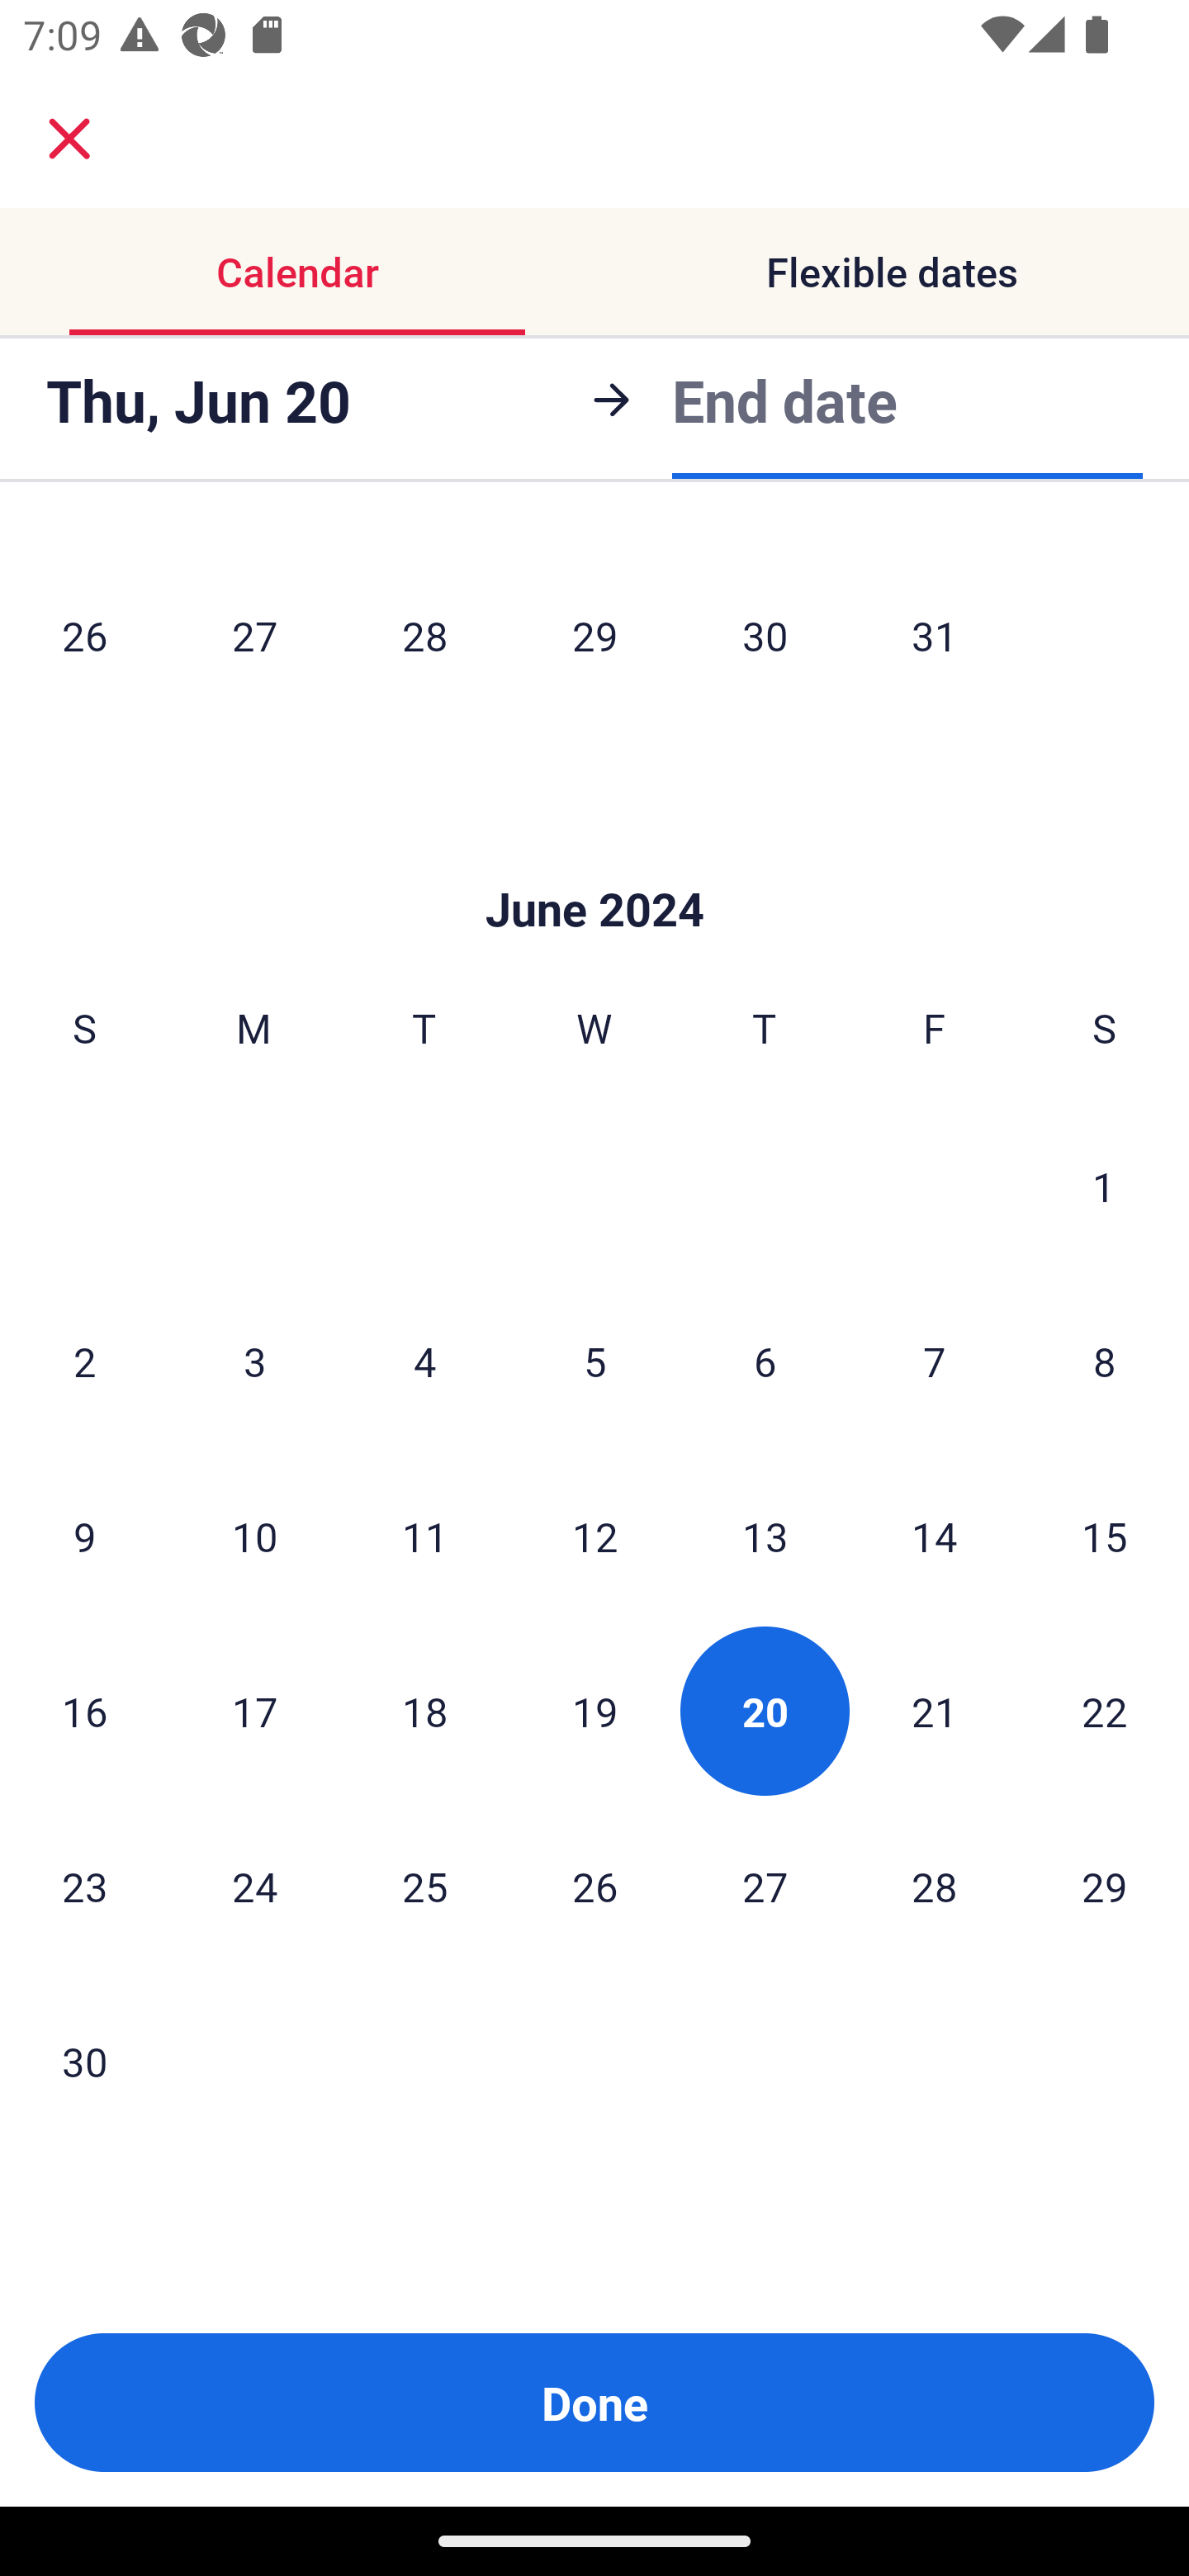 The height and width of the screenshot is (2576, 1189). Describe the element at coordinates (1104, 1186) in the screenshot. I see `1 Saturday, June 1, 2024` at that location.